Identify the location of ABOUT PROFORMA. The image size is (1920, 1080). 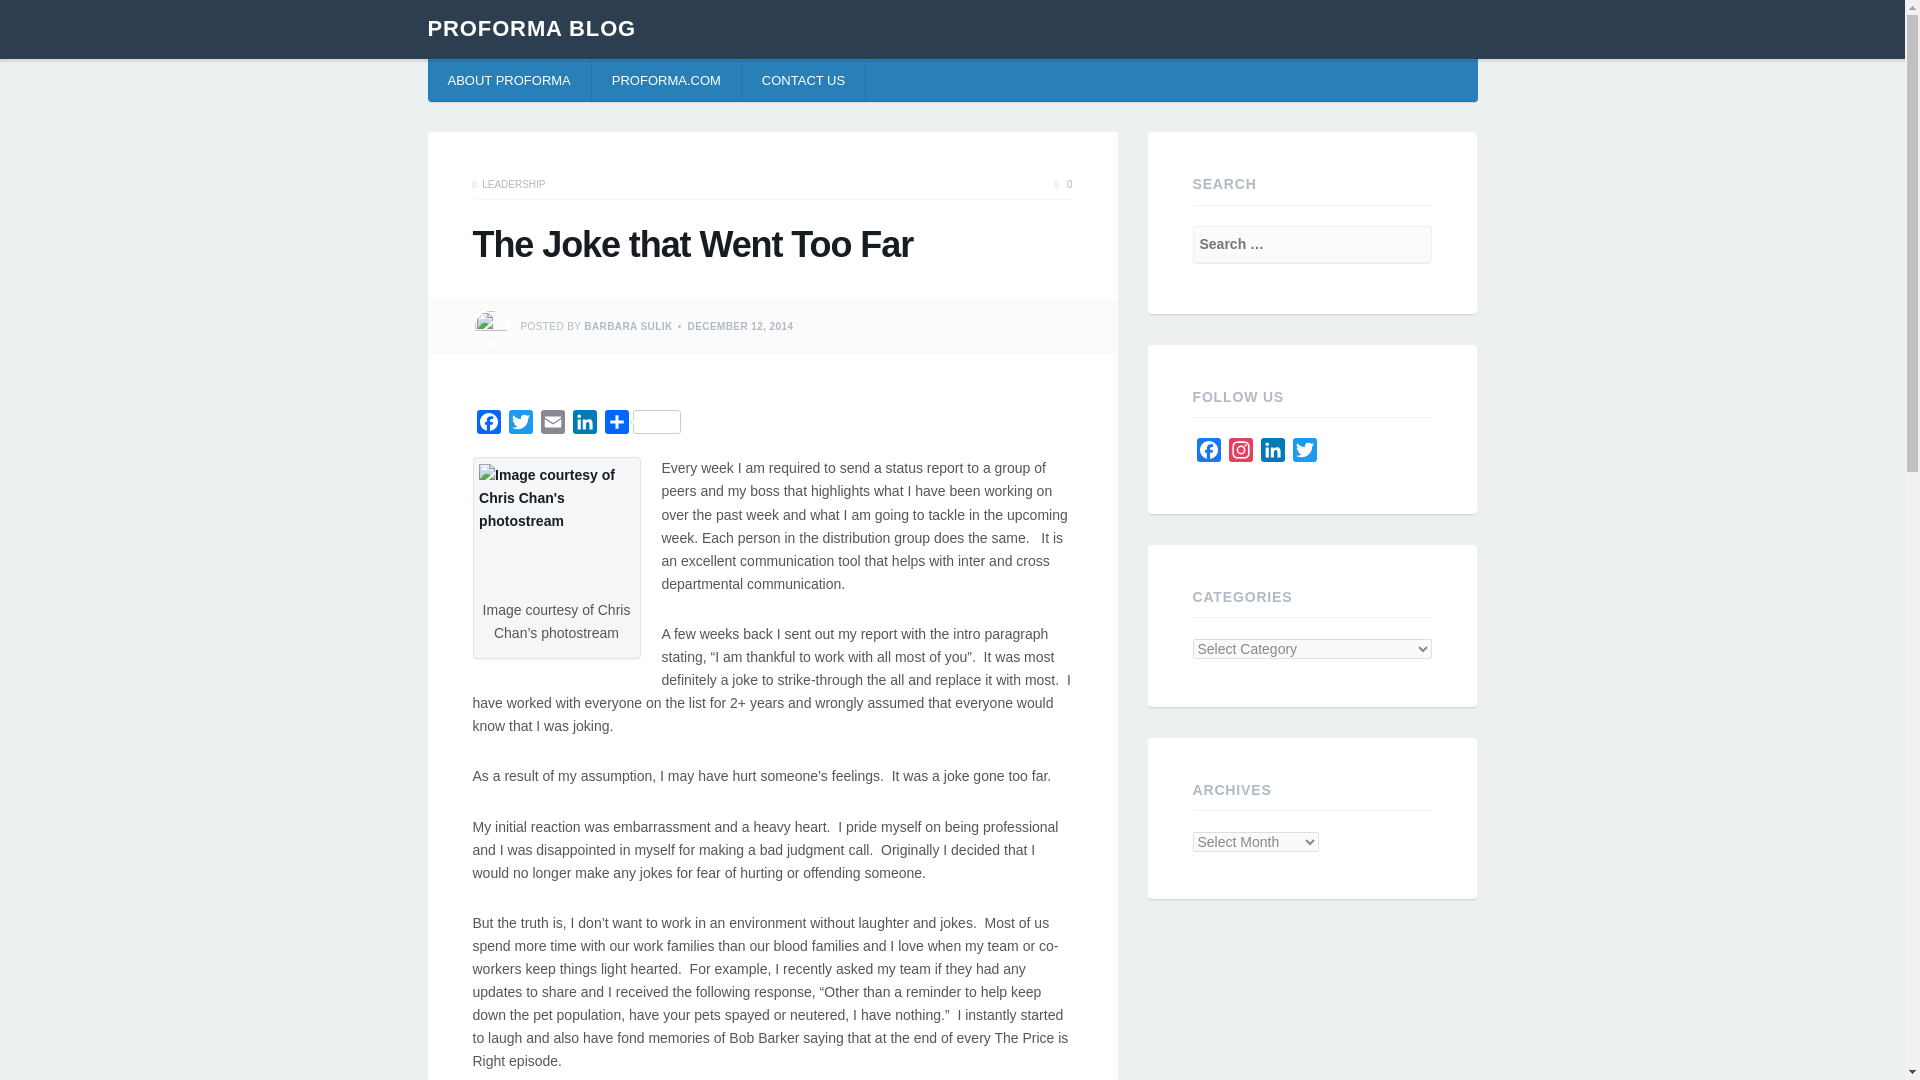
(510, 80).